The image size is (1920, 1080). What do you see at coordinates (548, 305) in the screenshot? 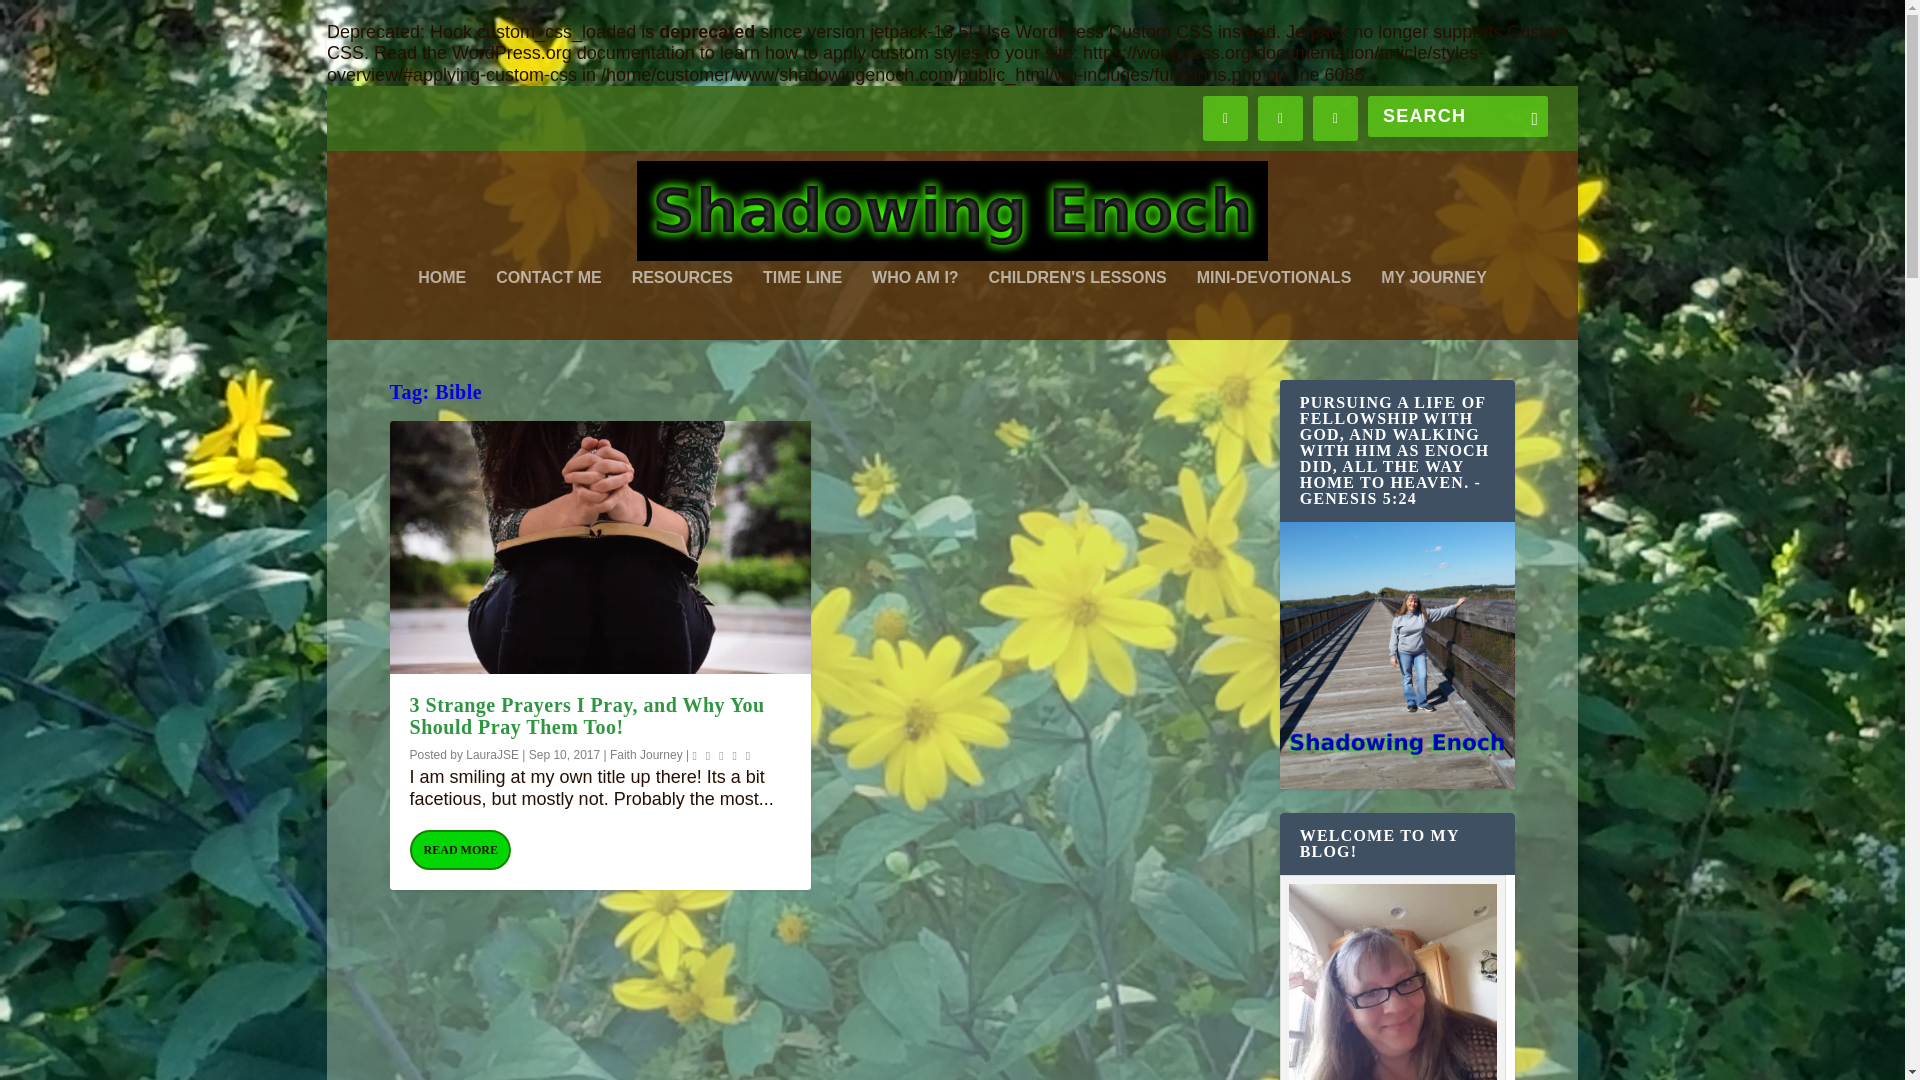
I see `CONTACT ME` at bounding box center [548, 305].